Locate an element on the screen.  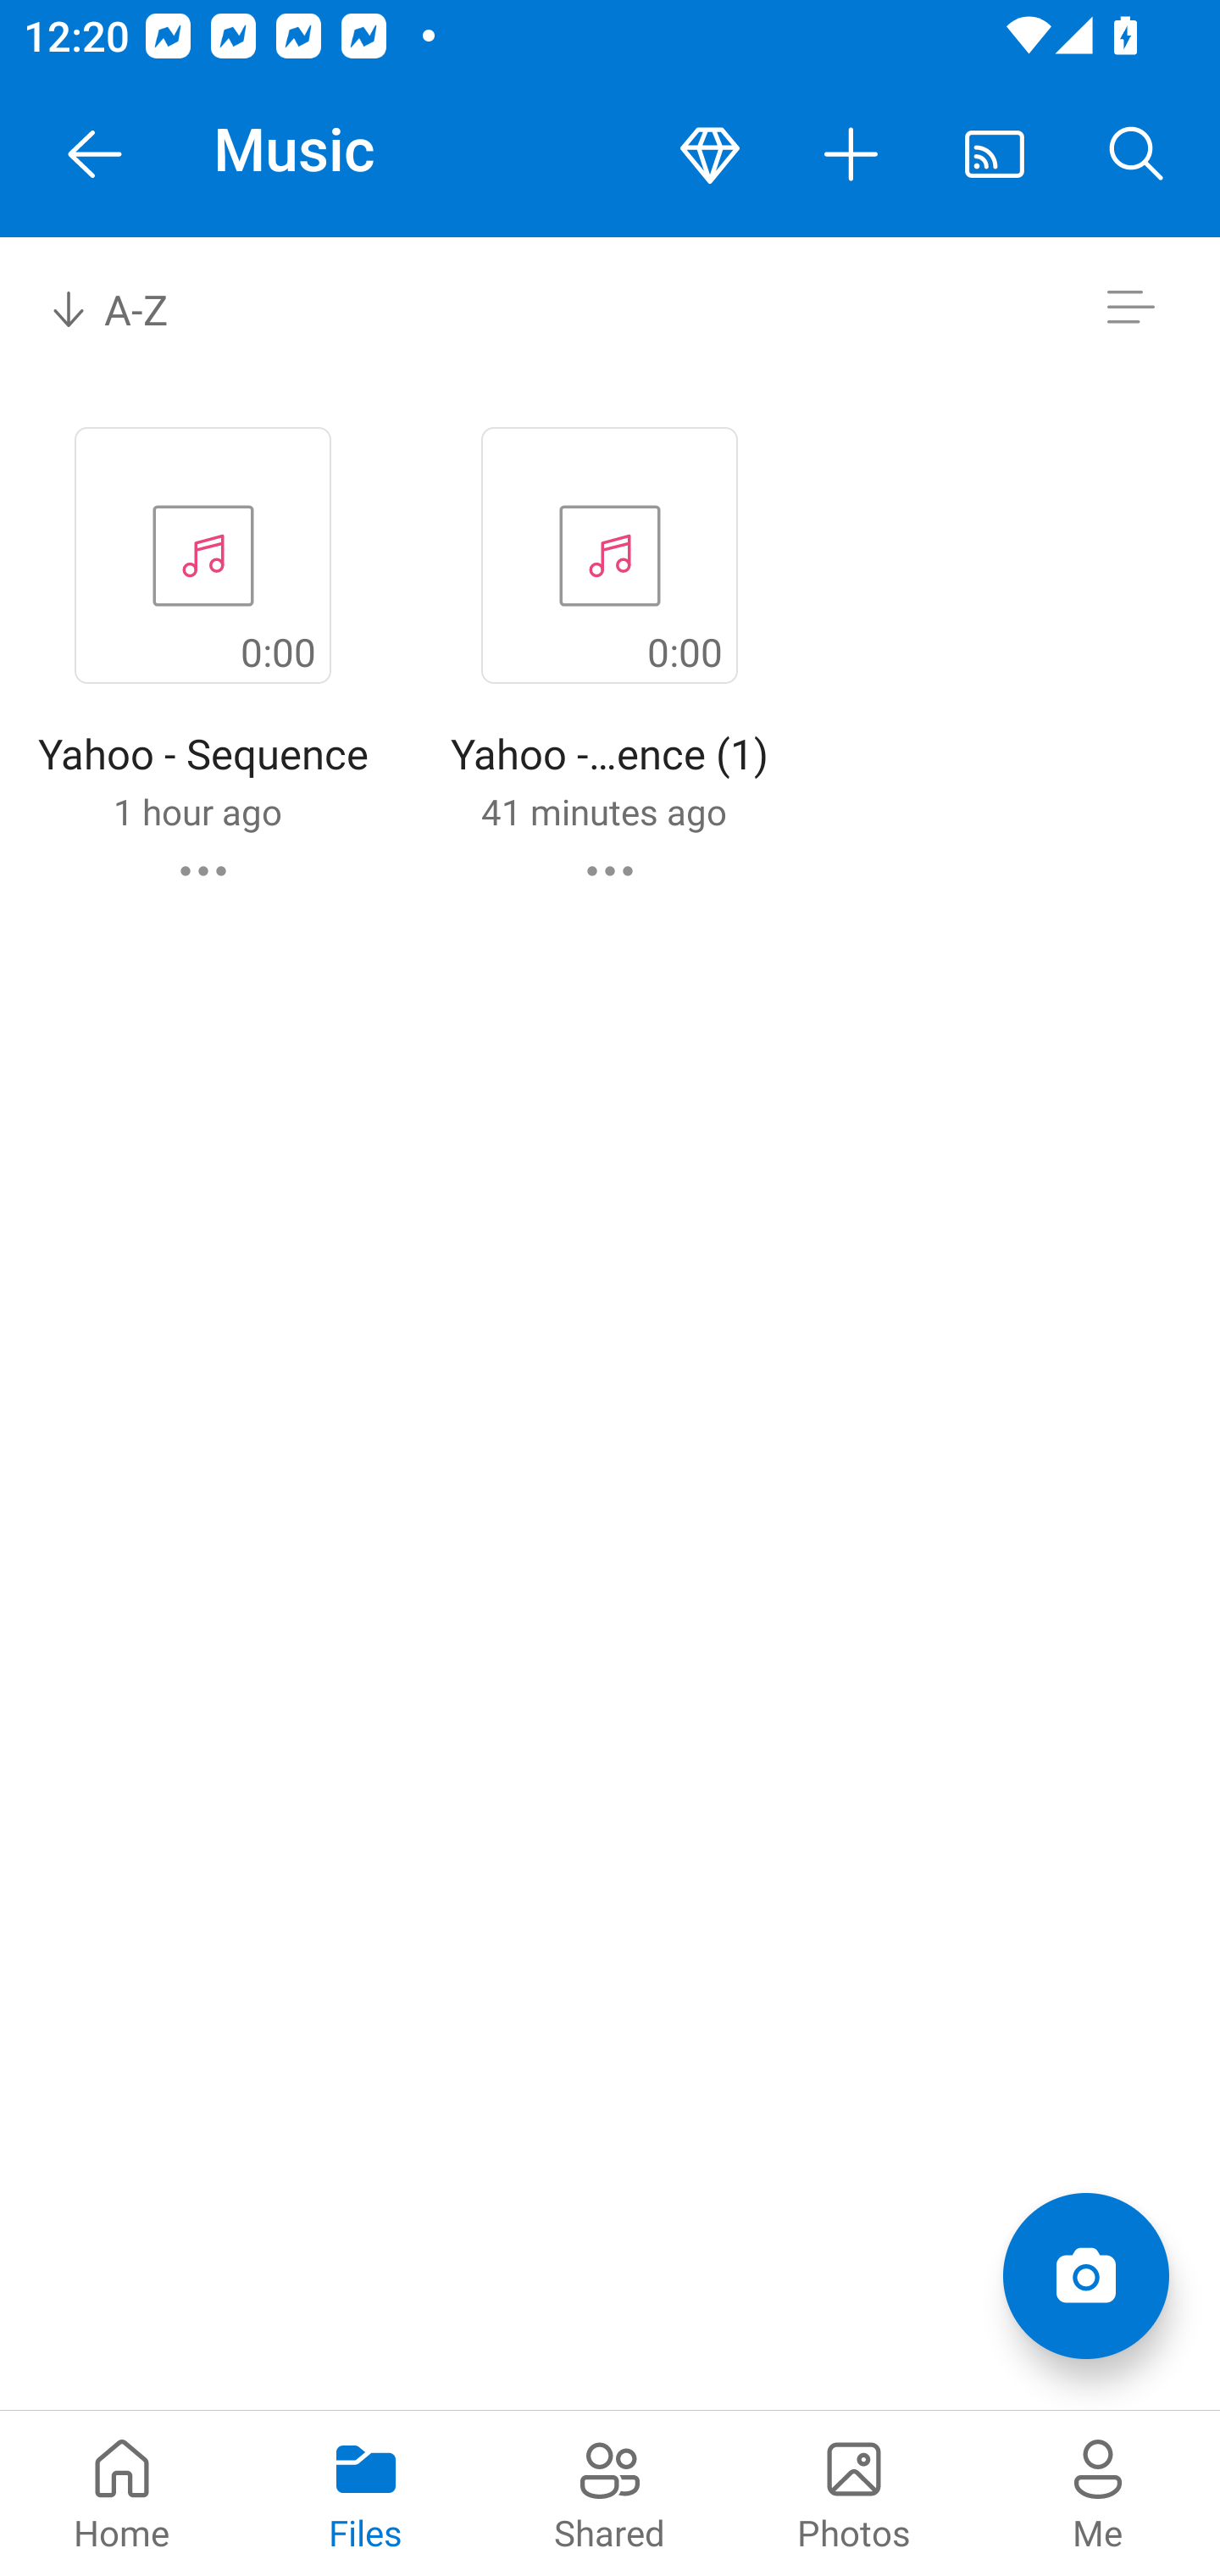
A-Z Sort by combo box, sort by name, A to Z is located at coordinates (132, 307).